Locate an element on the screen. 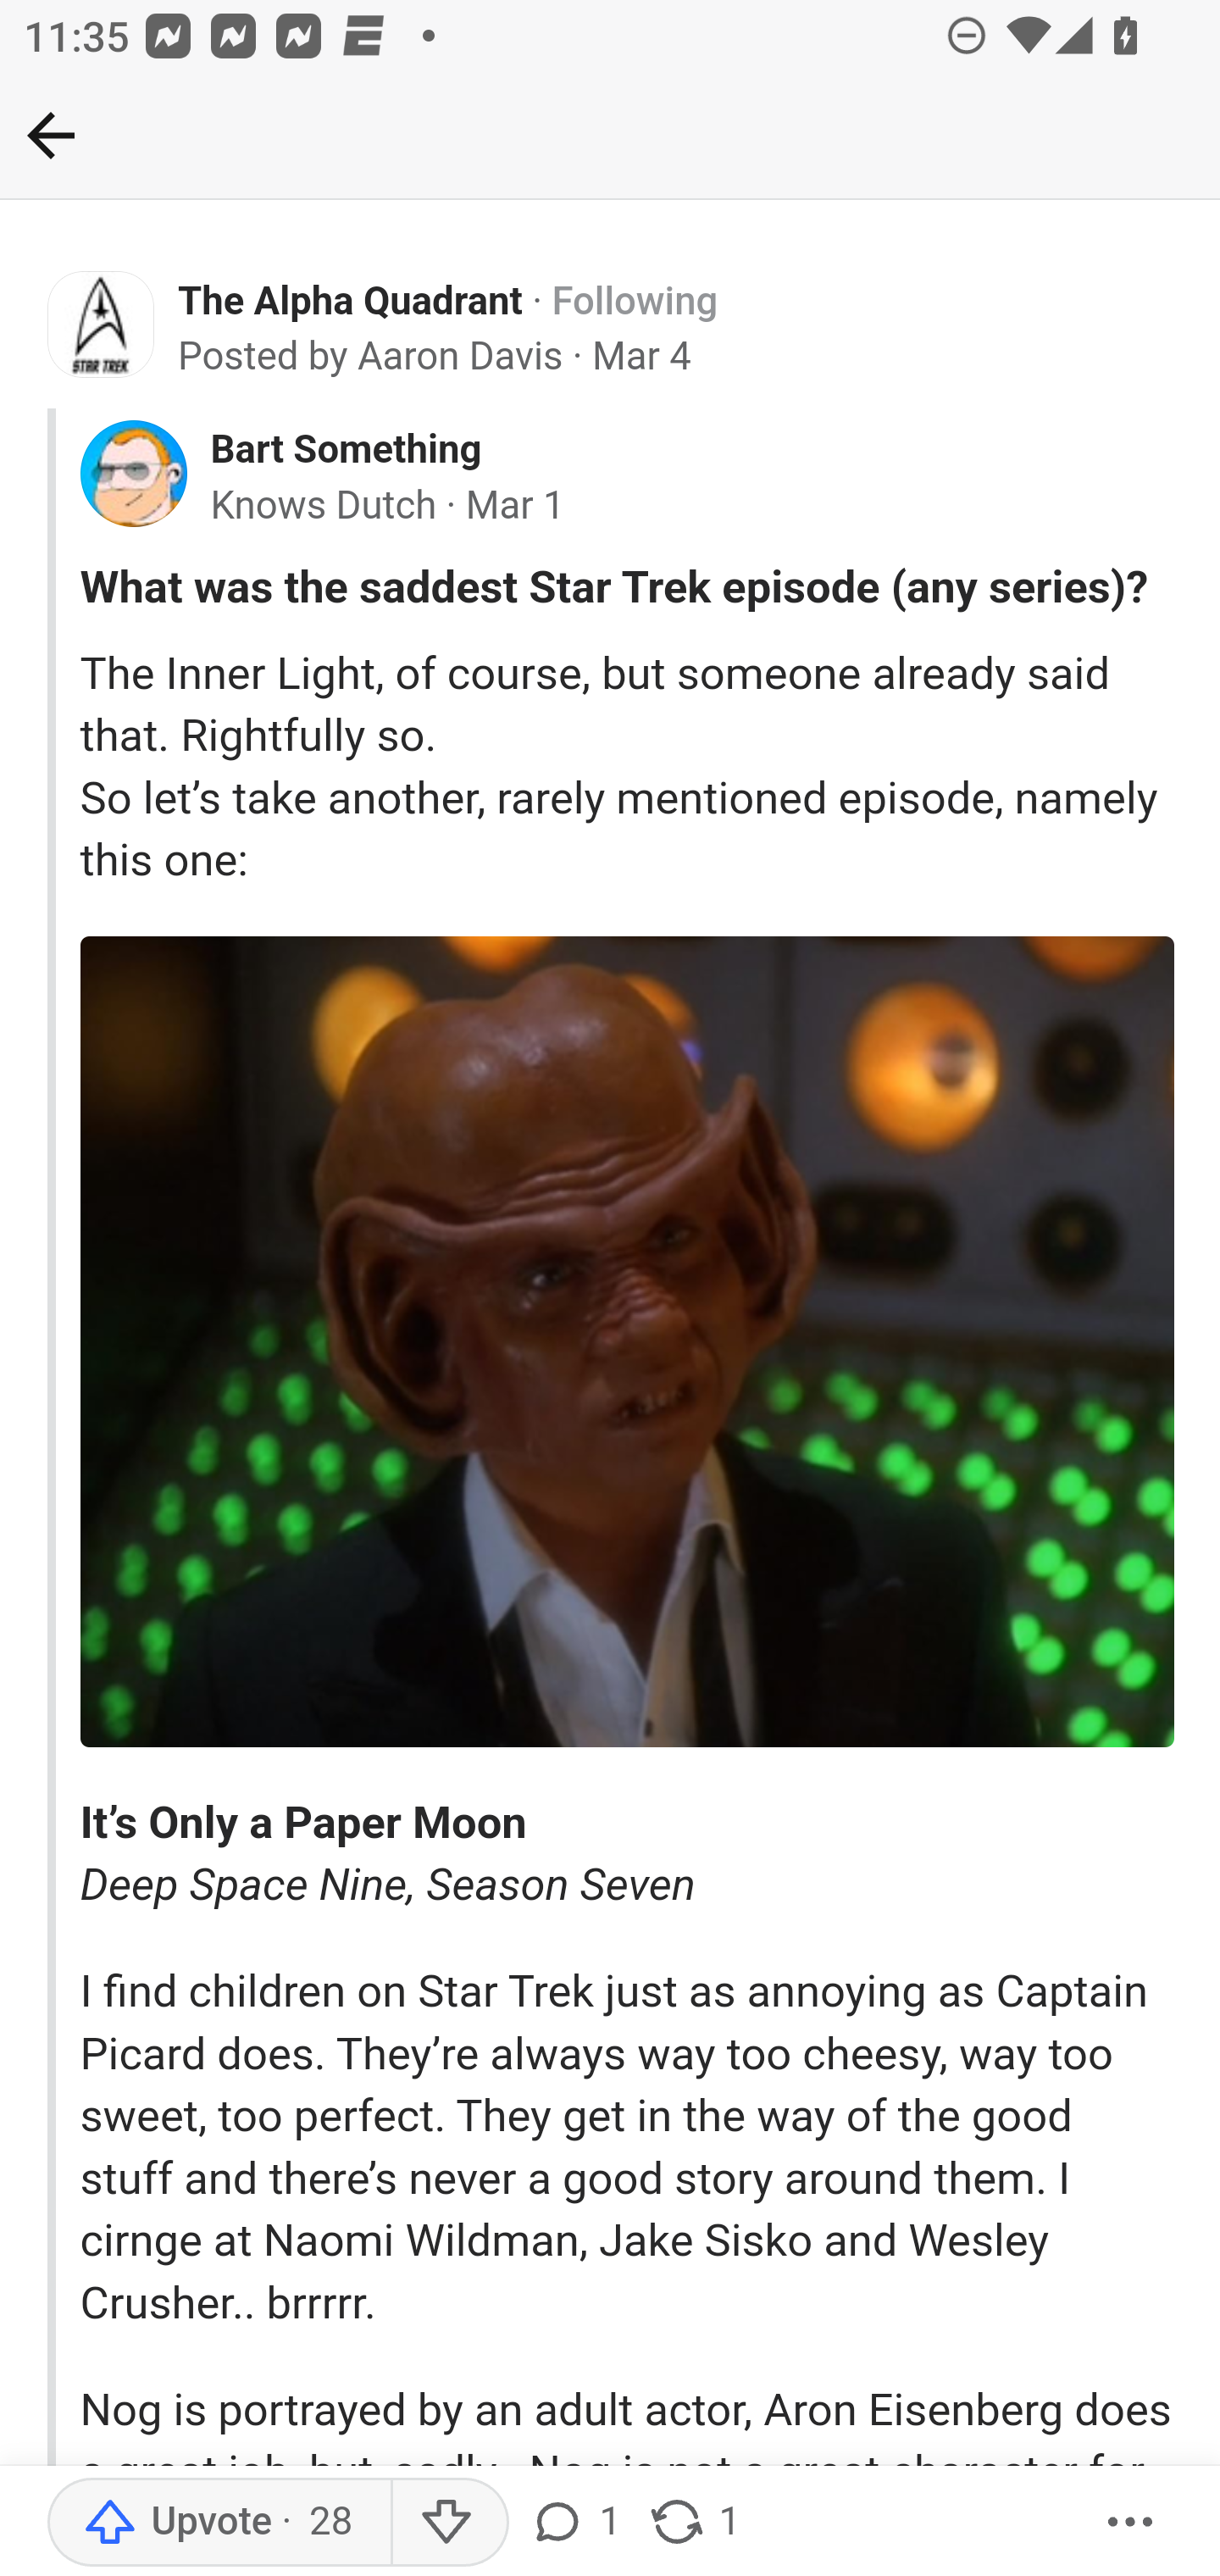 The width and height of the screenshot is (1220, 2576). The Alpha Quadrant is located at coordinates (351, 302).